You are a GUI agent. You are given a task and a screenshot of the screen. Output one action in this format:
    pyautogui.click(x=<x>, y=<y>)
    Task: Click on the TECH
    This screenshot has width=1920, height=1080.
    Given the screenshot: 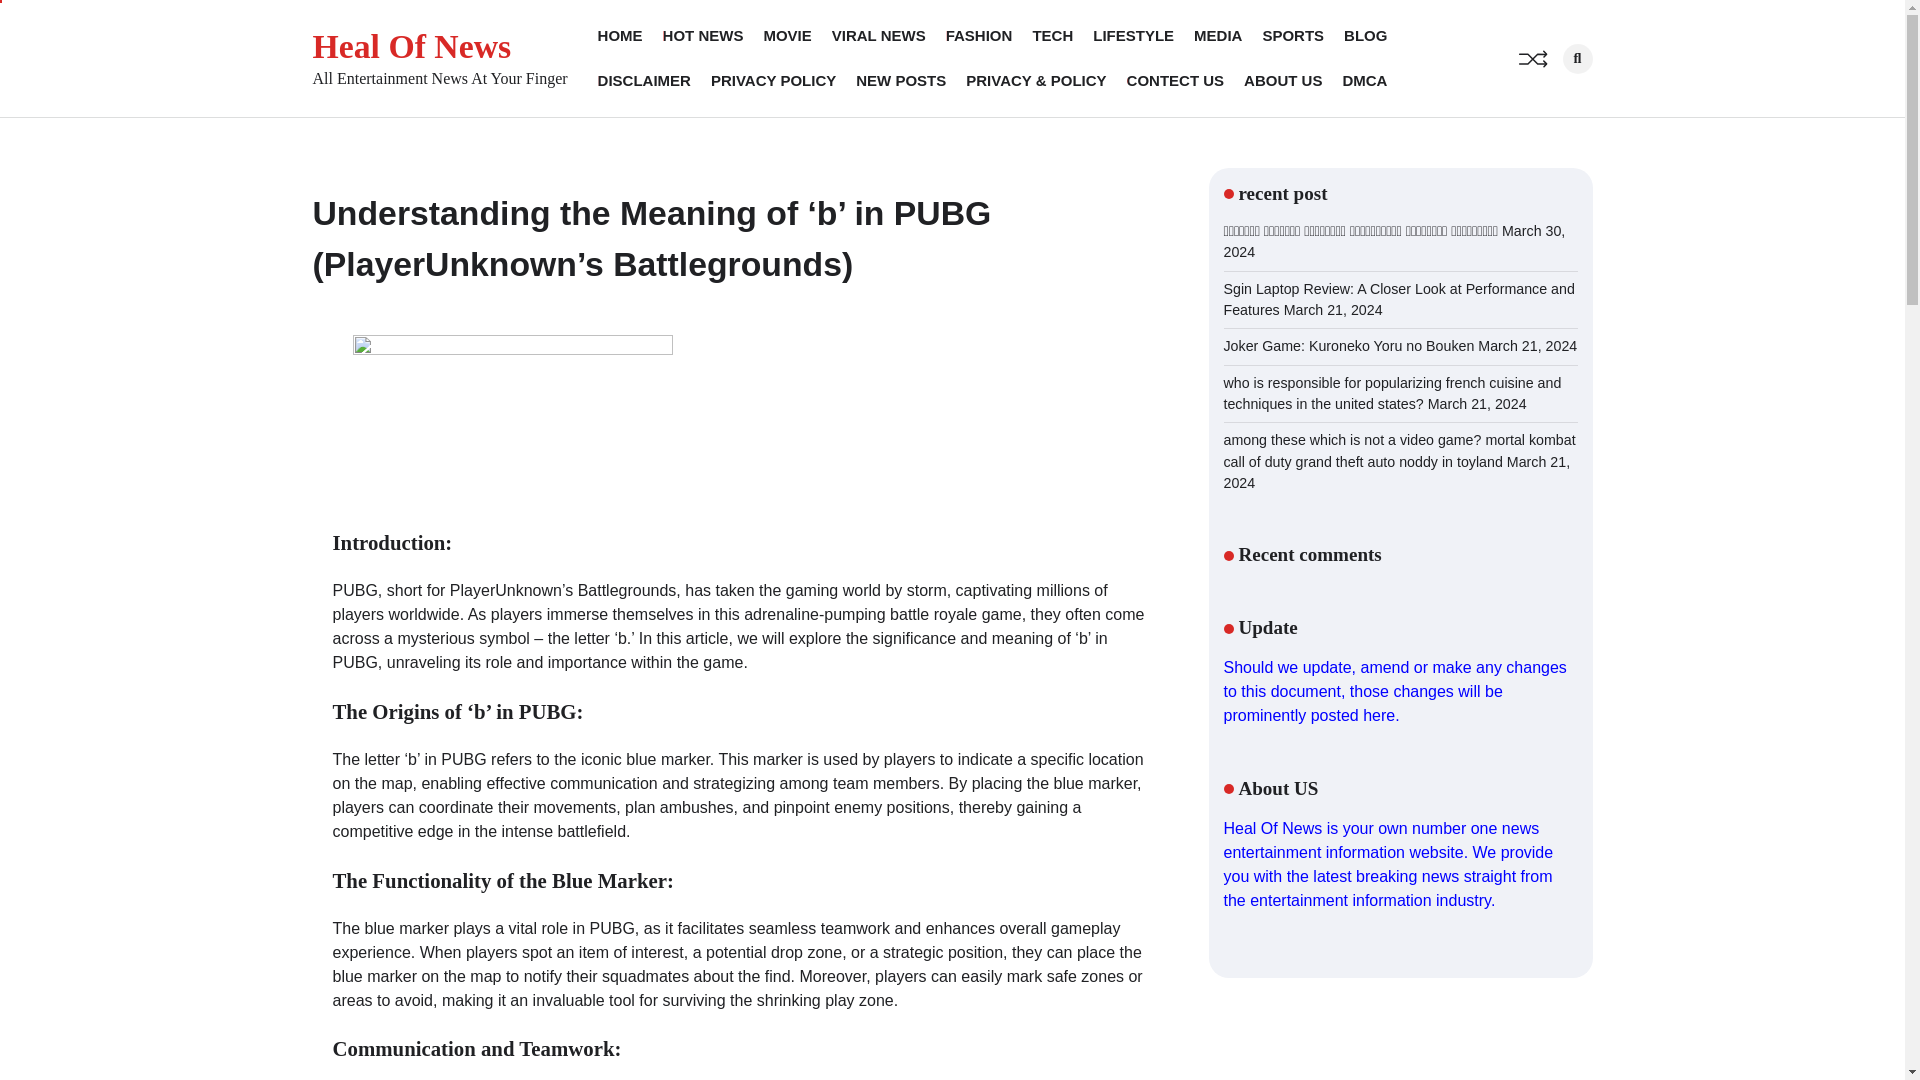 What is the action you would take?
    pyautogui.click(x=1052, y=36)
    